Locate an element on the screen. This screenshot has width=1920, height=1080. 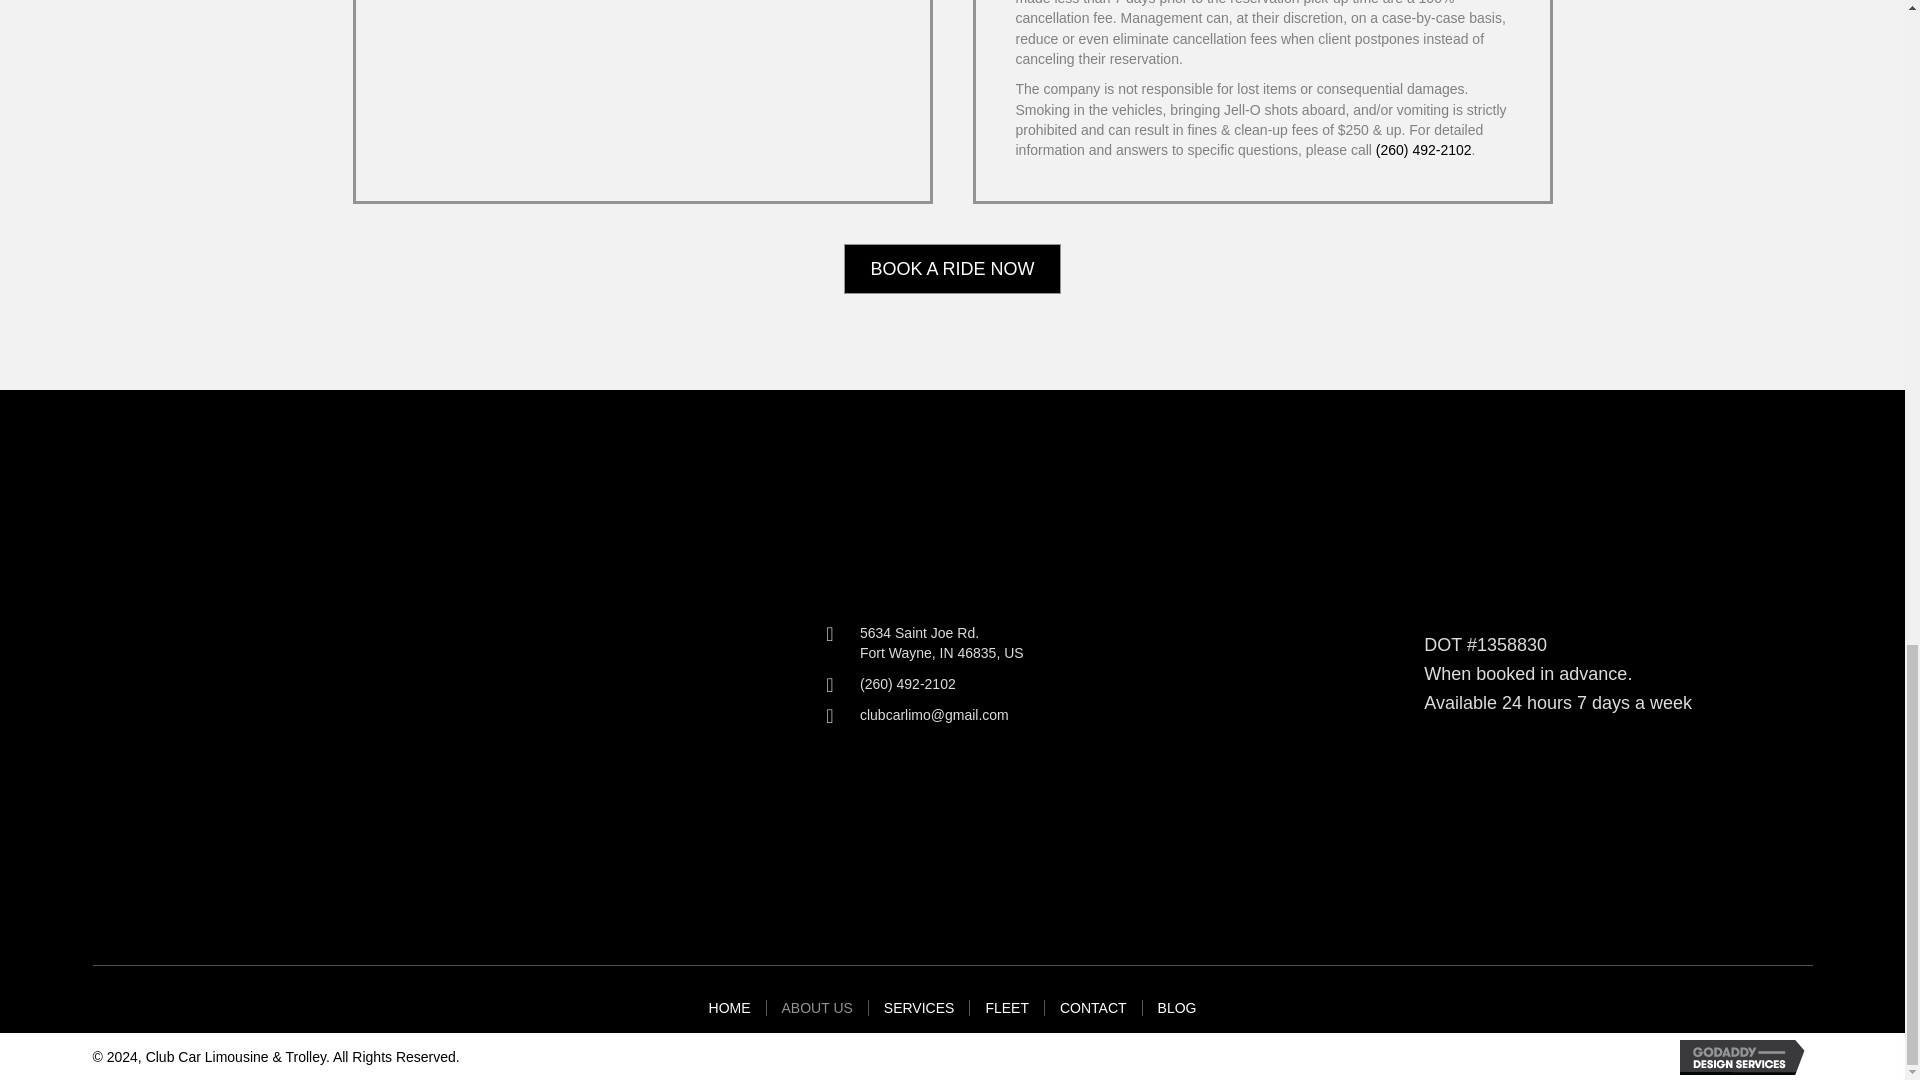
CONTACT is located at coordinates (942, 644).